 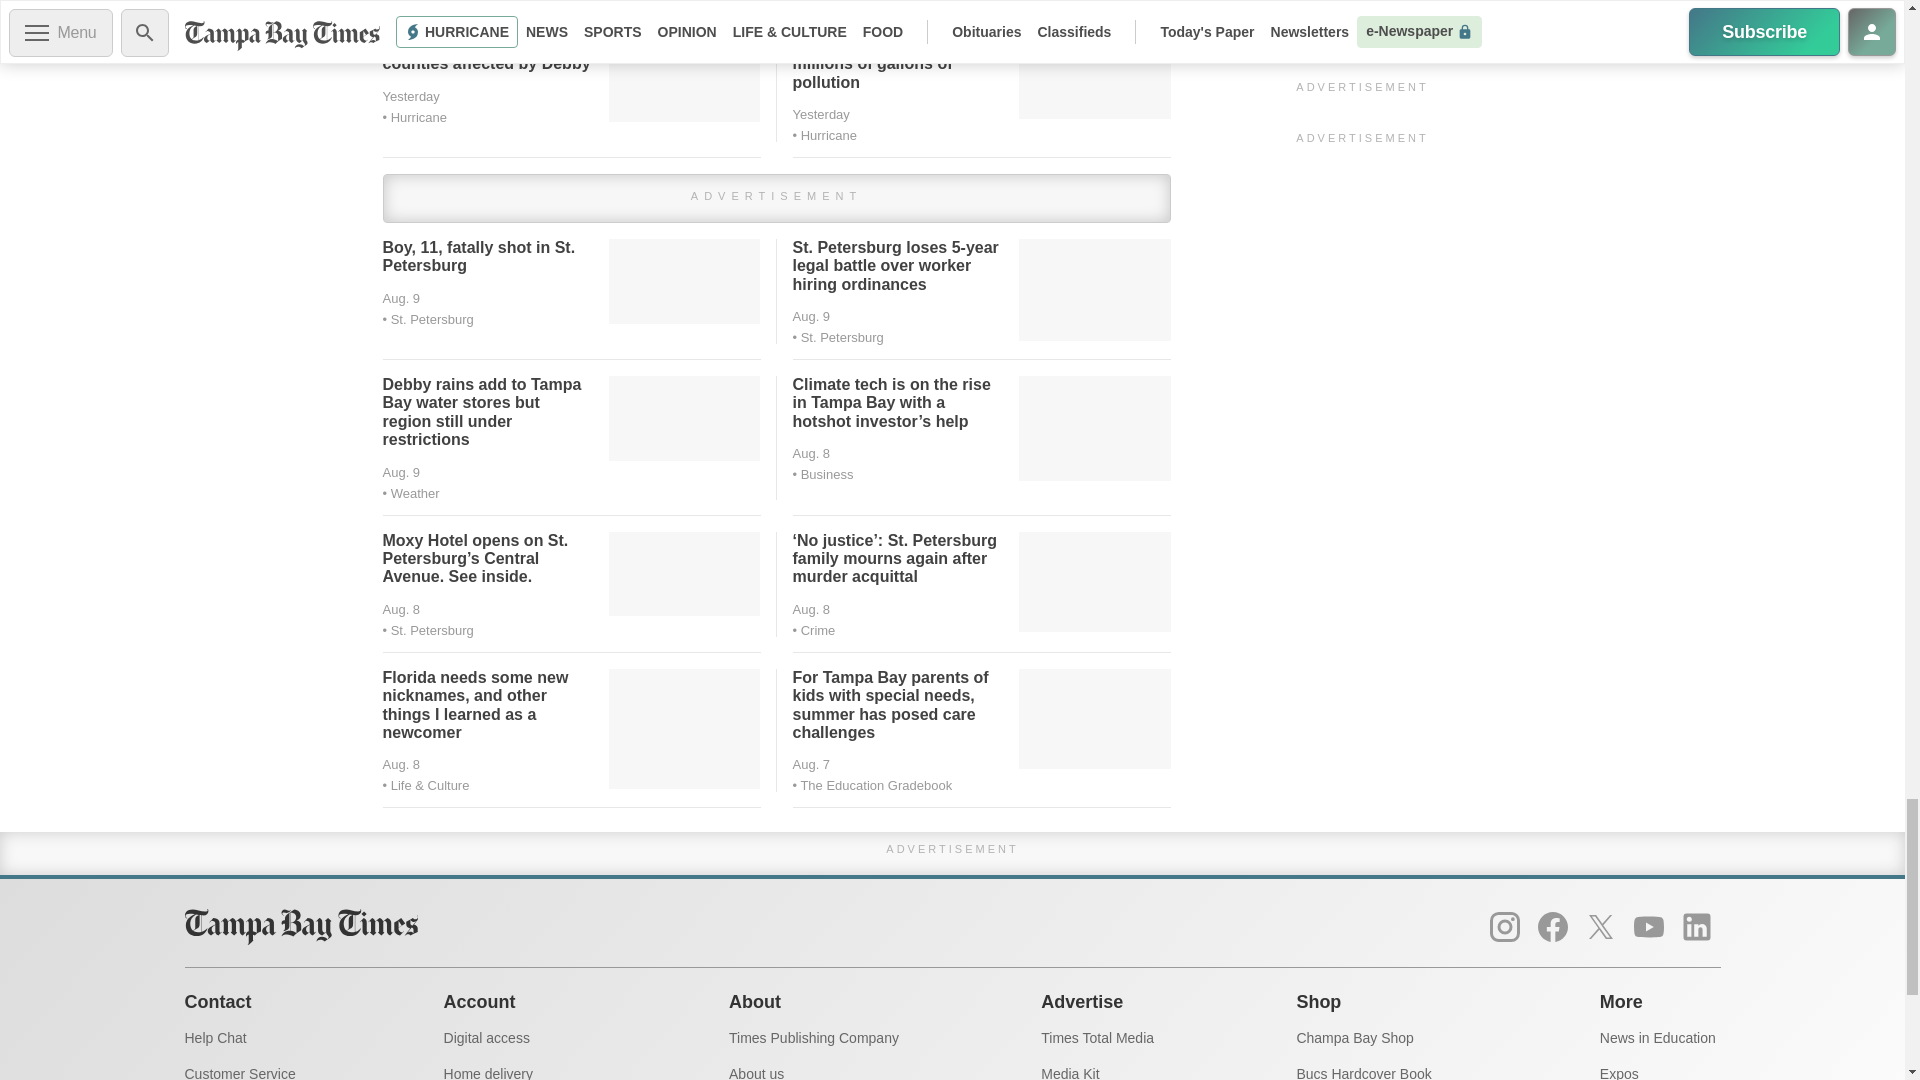 I want to click on 2024-08-08T16:08:34.504Z, so click(x=401, y=472).